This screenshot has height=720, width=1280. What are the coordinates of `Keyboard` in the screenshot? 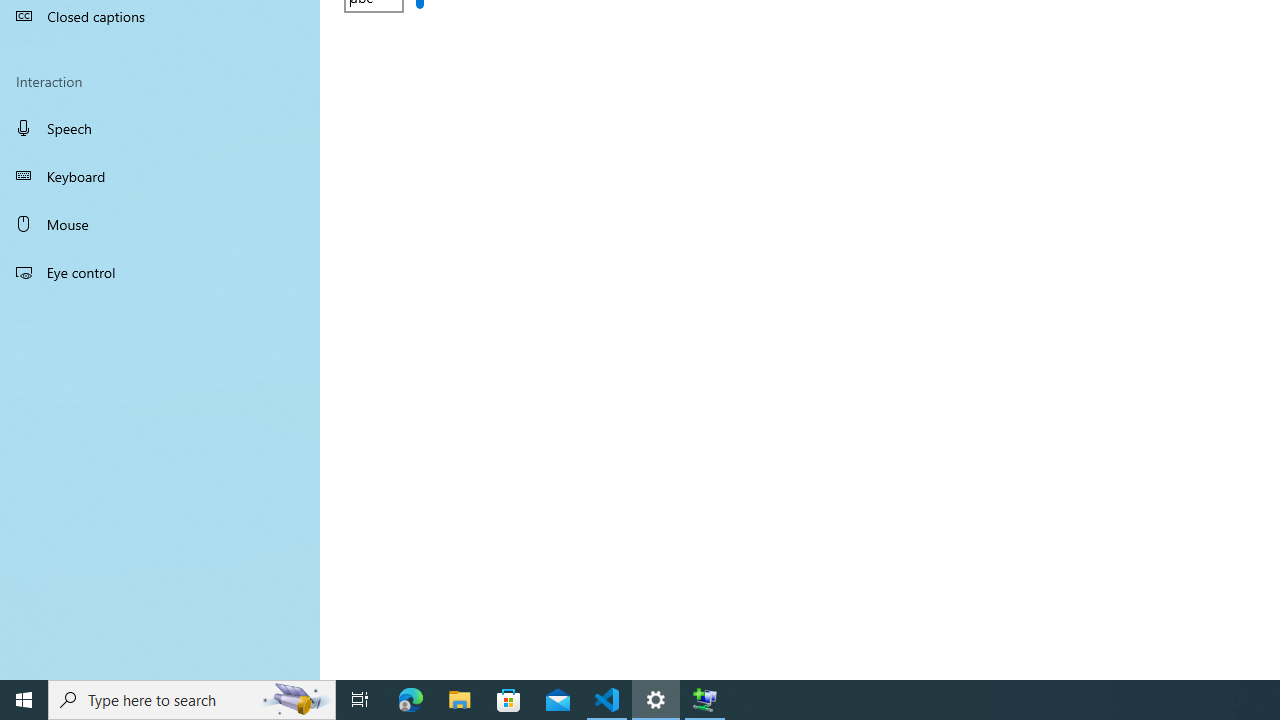 It's located at (160, 176).